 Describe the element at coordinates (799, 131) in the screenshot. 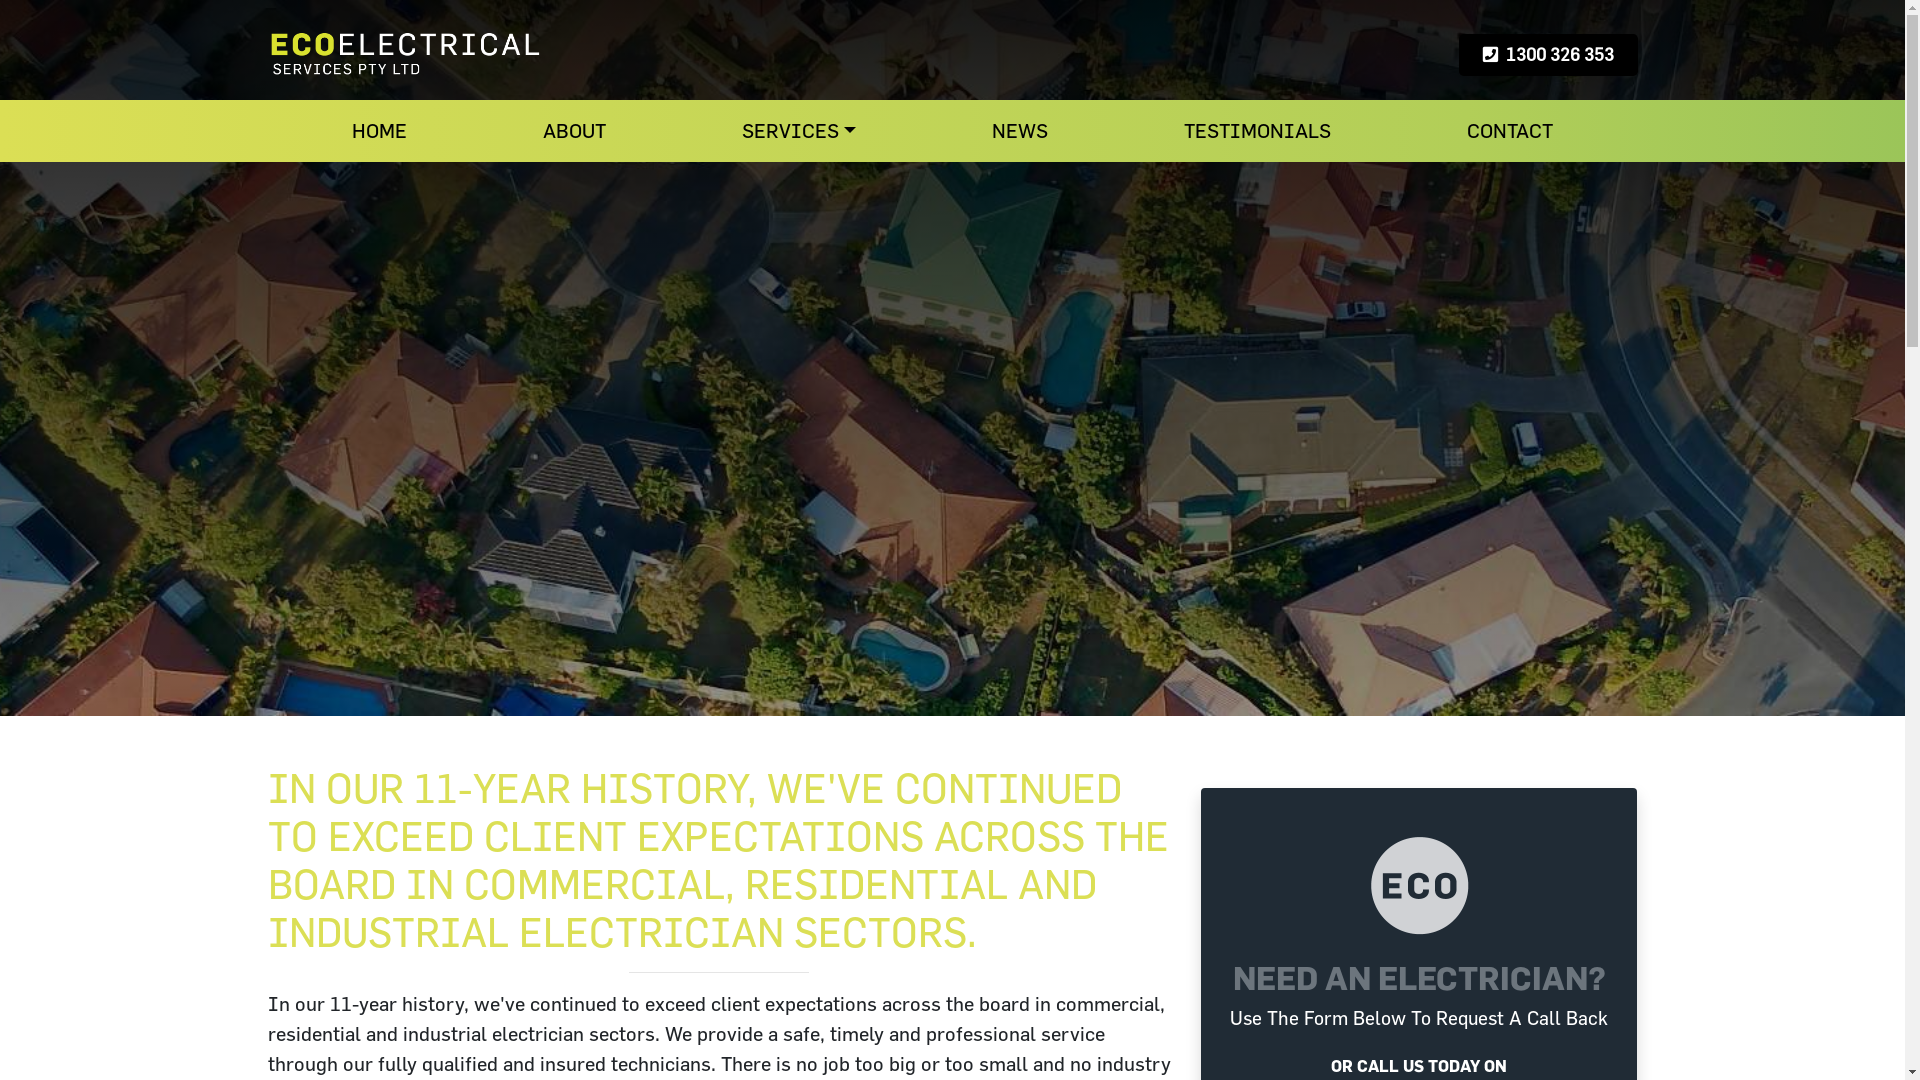

I see `SERVICES` at that location.